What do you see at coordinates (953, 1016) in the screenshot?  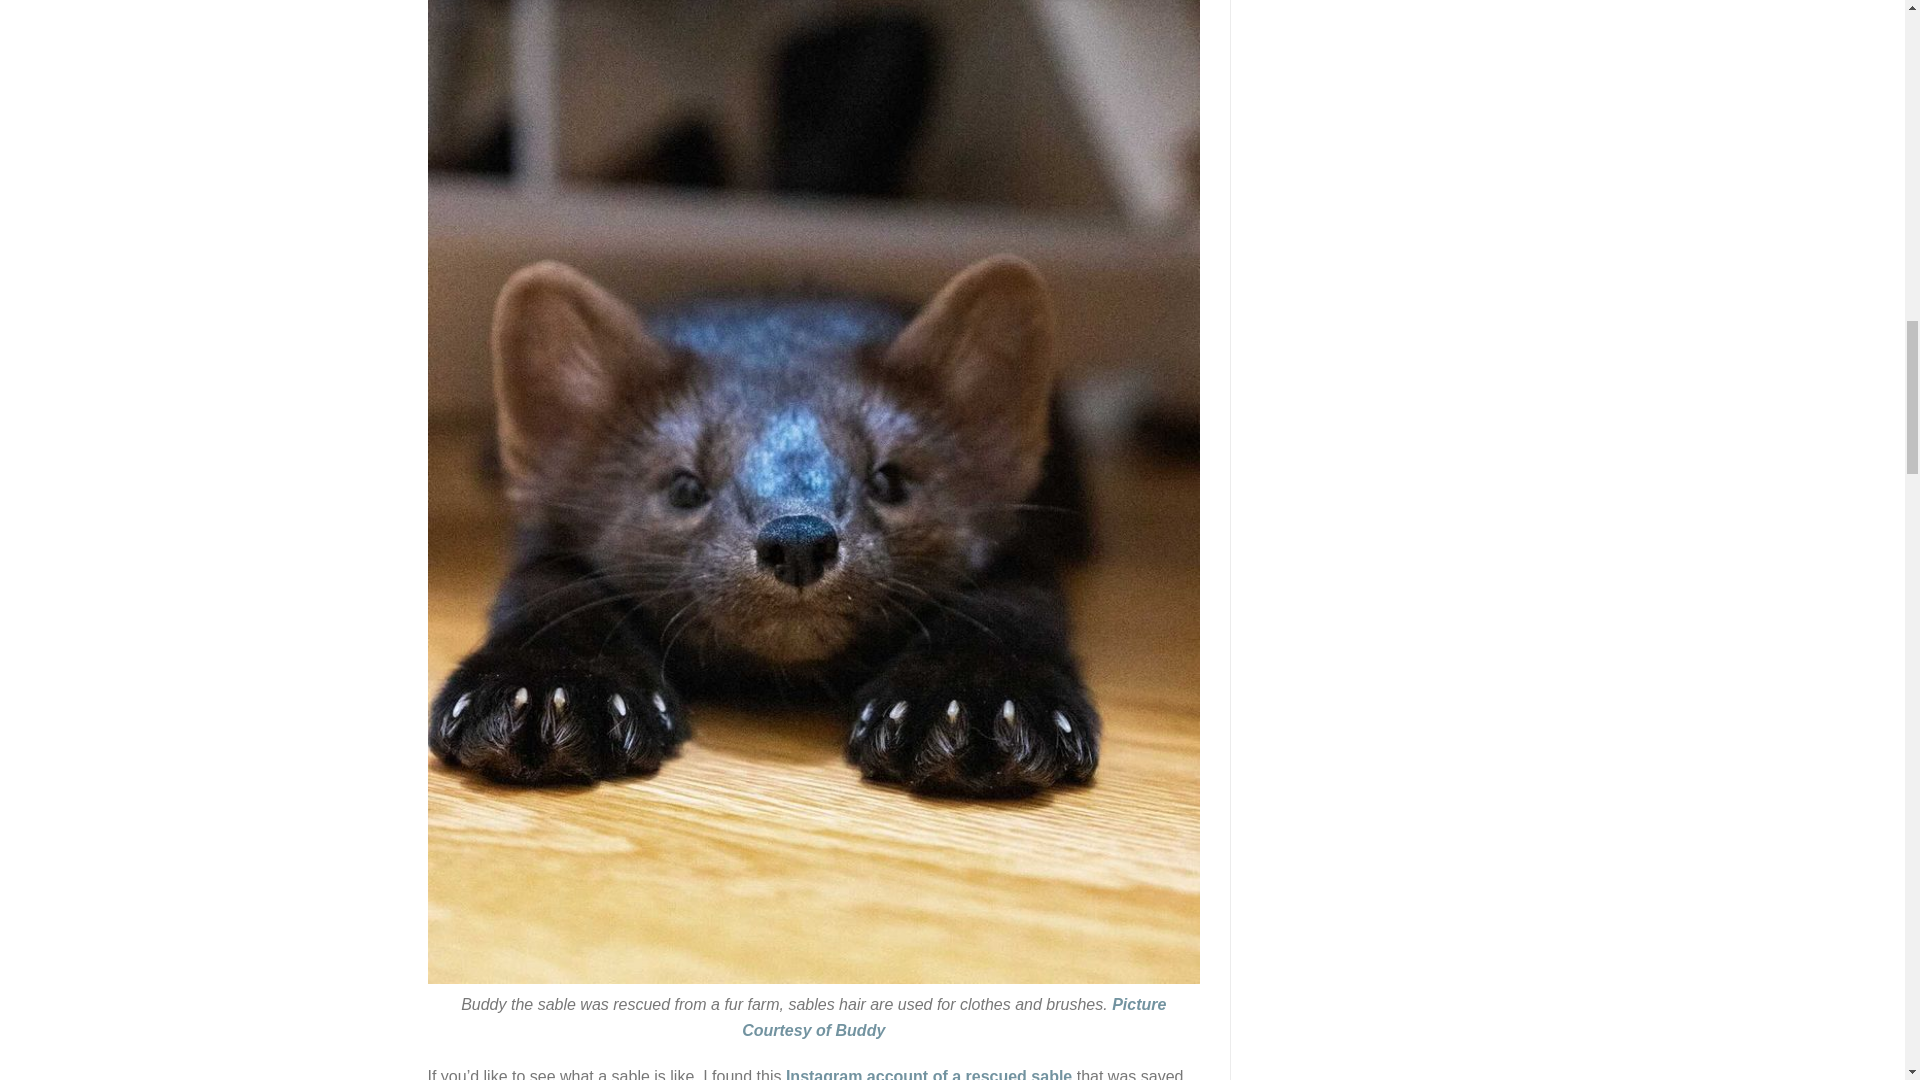 I see `Picture Courtesy of Buddy` at bounding box center [953, 1016].